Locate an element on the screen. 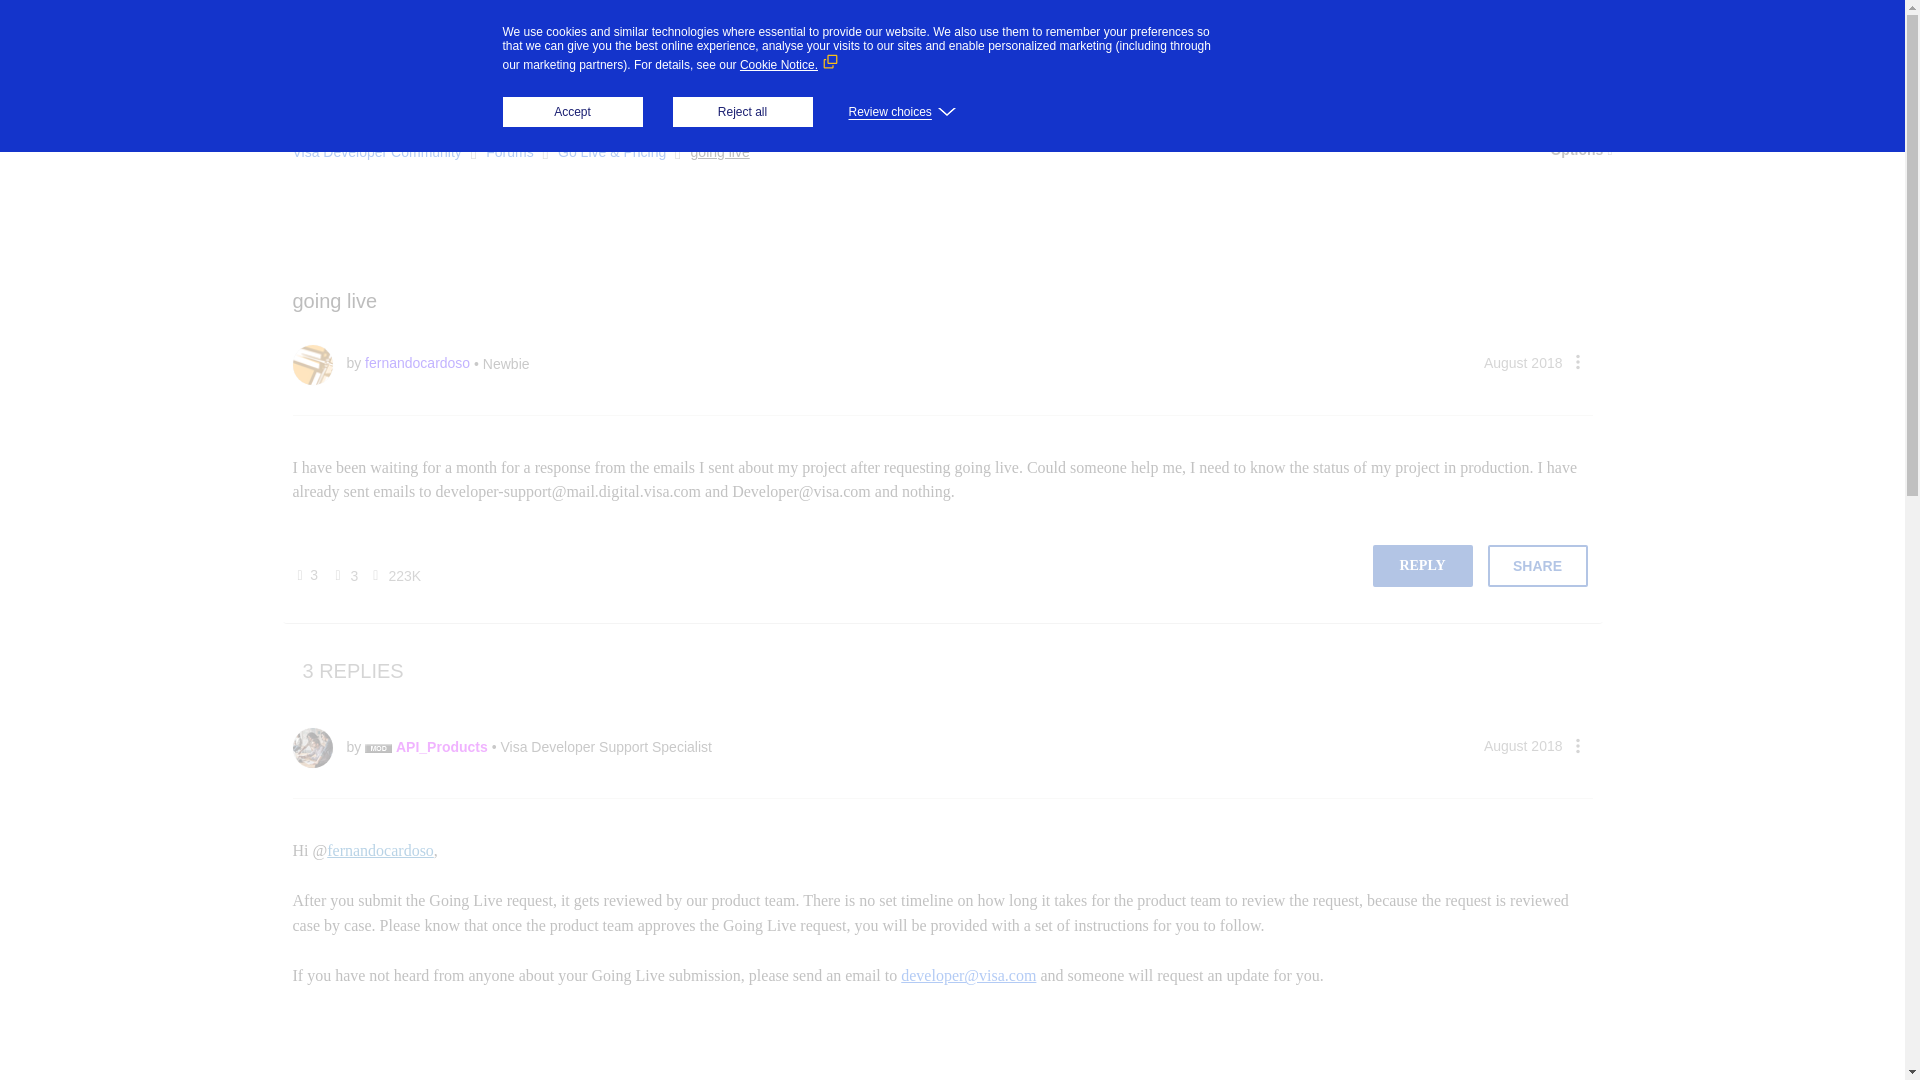  Blogs is located at coordinates (556, 89).